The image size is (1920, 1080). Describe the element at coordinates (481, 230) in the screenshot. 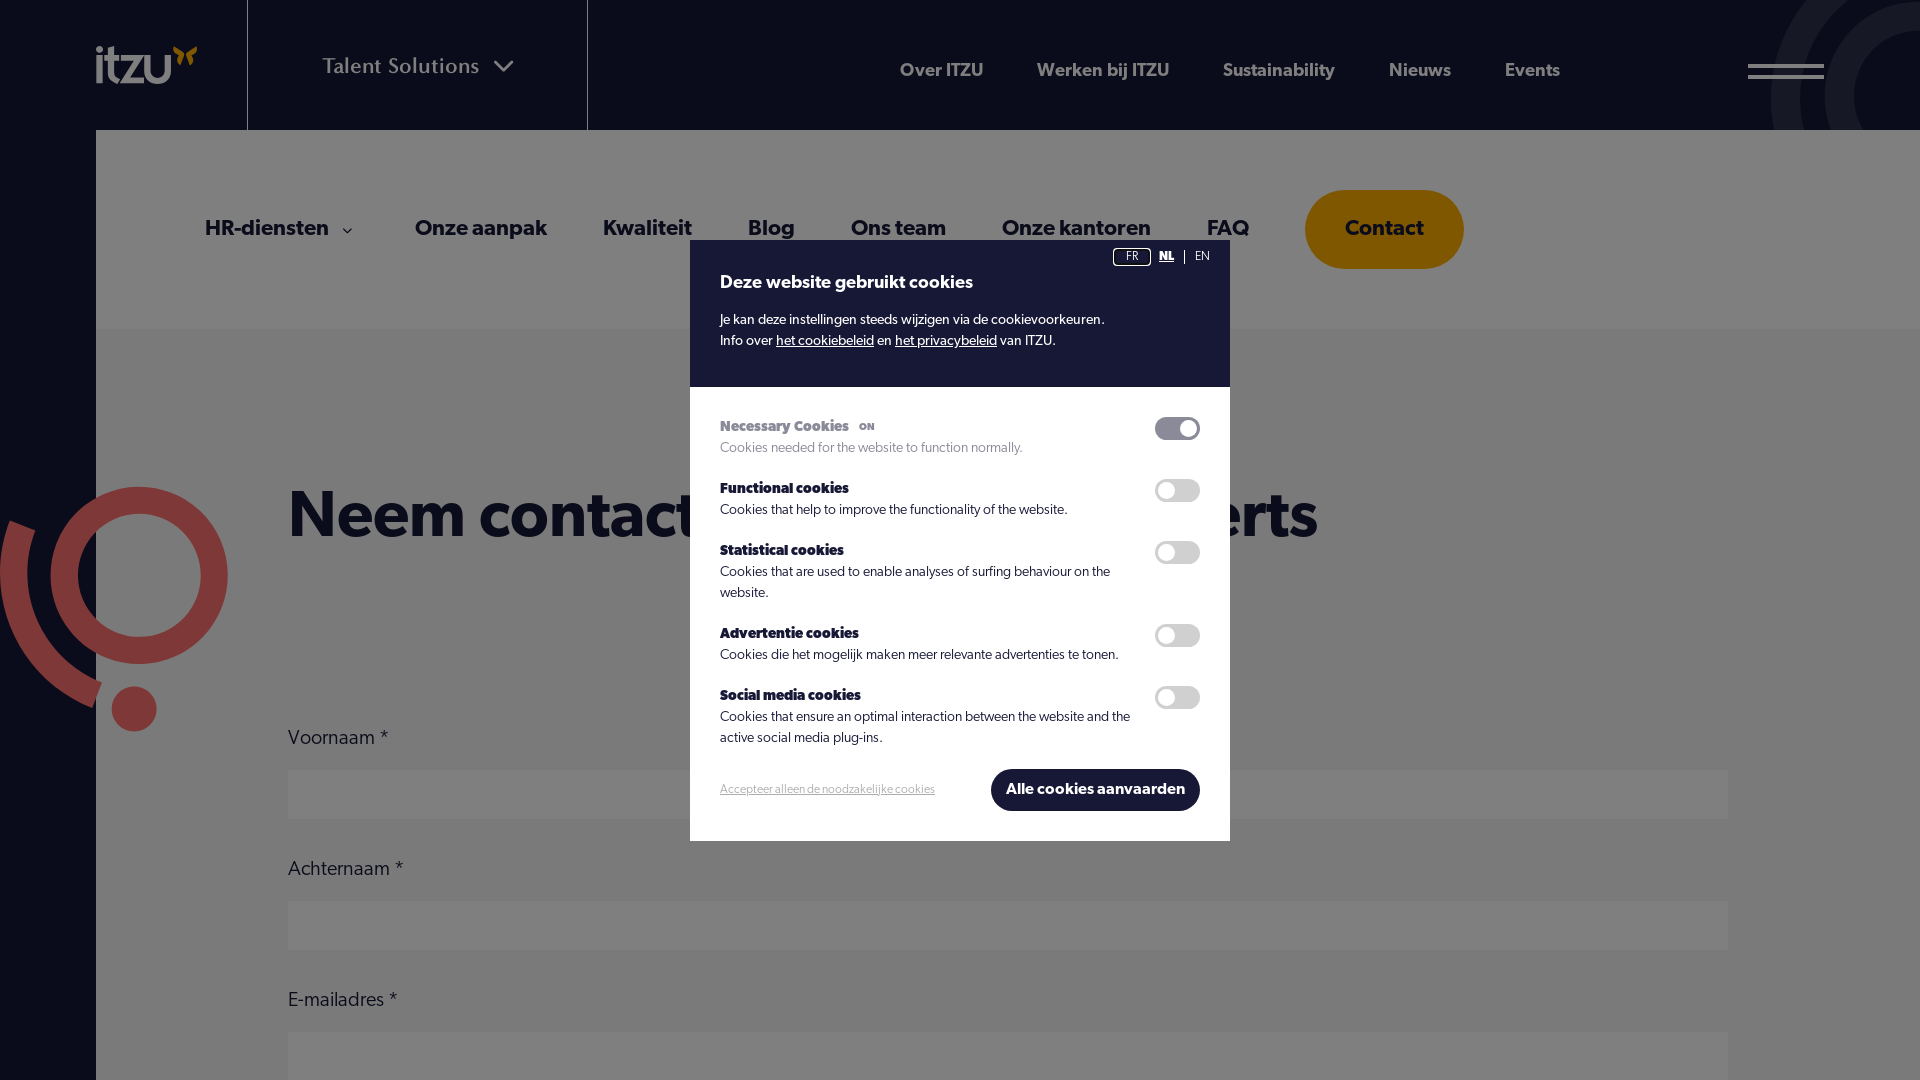

I see `Onze aanpak` at that location.